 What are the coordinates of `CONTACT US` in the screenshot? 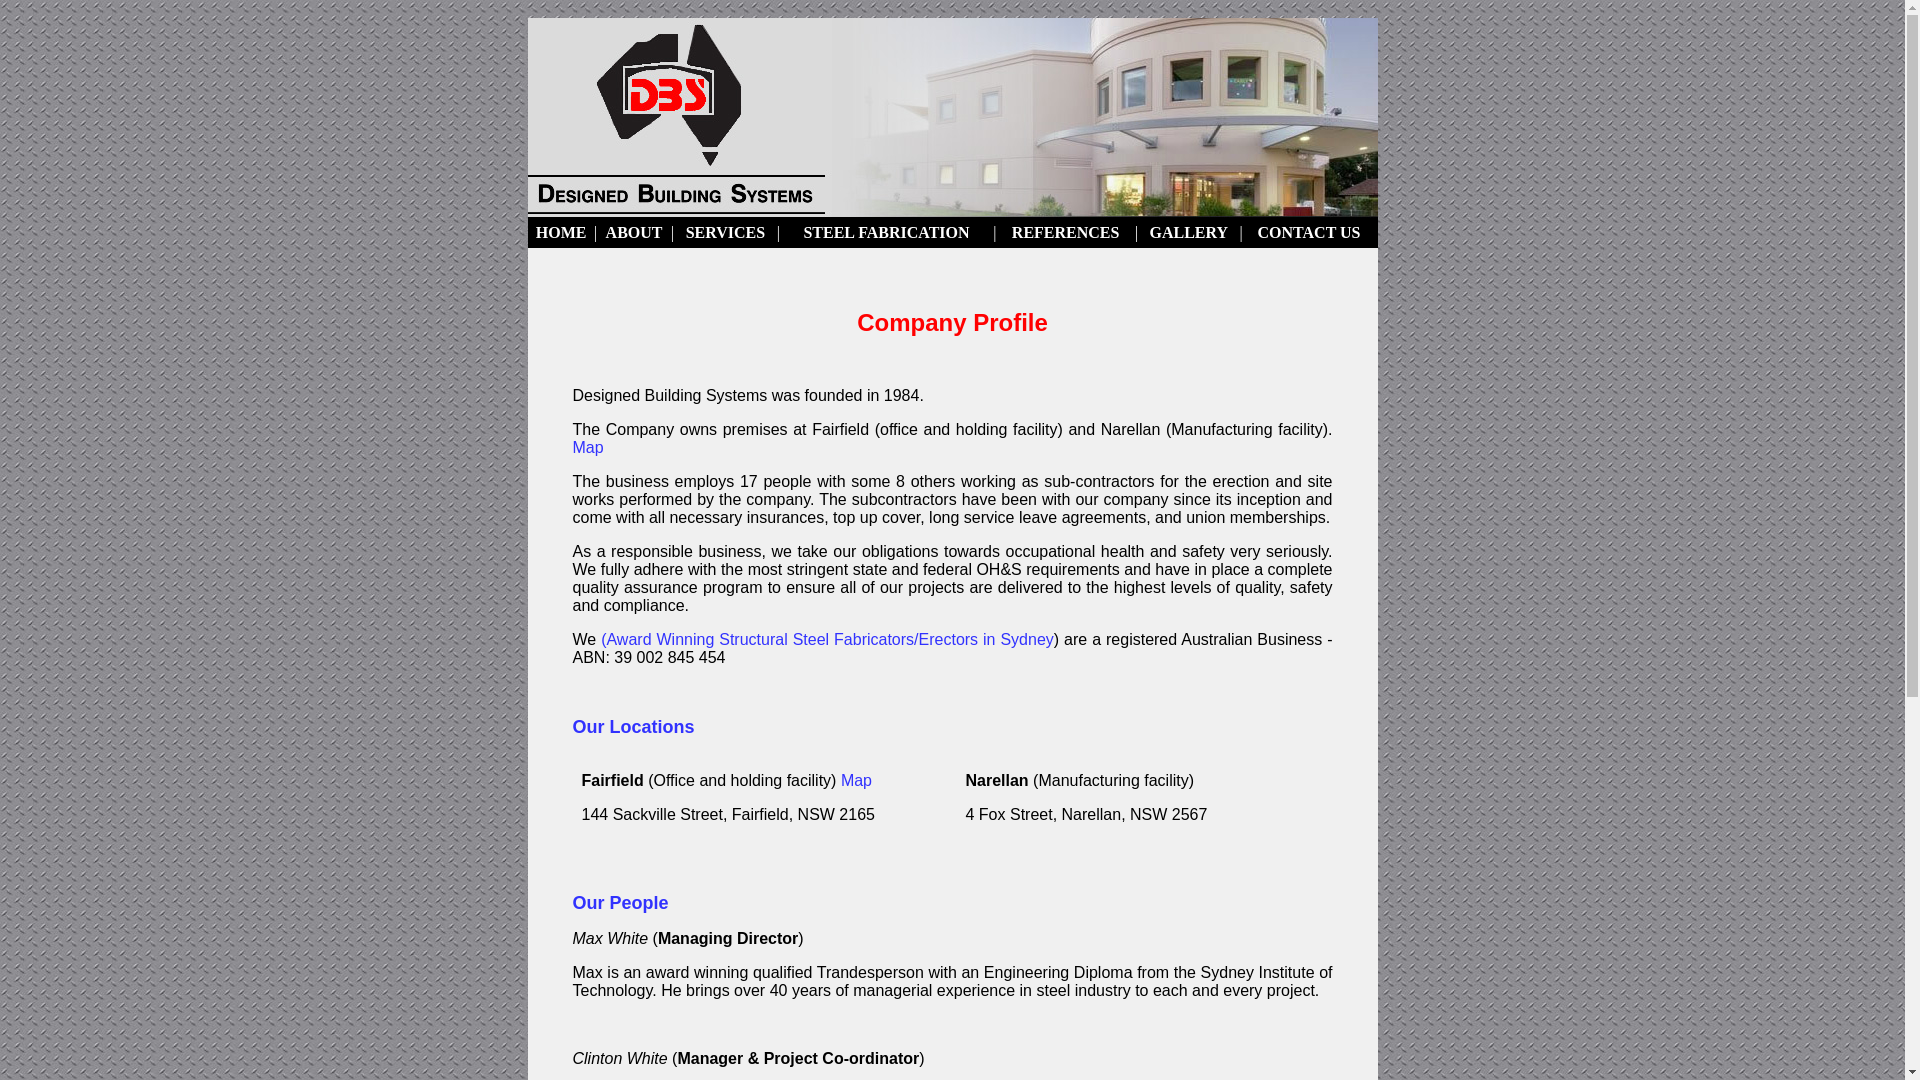 It's located at (1308, 232).